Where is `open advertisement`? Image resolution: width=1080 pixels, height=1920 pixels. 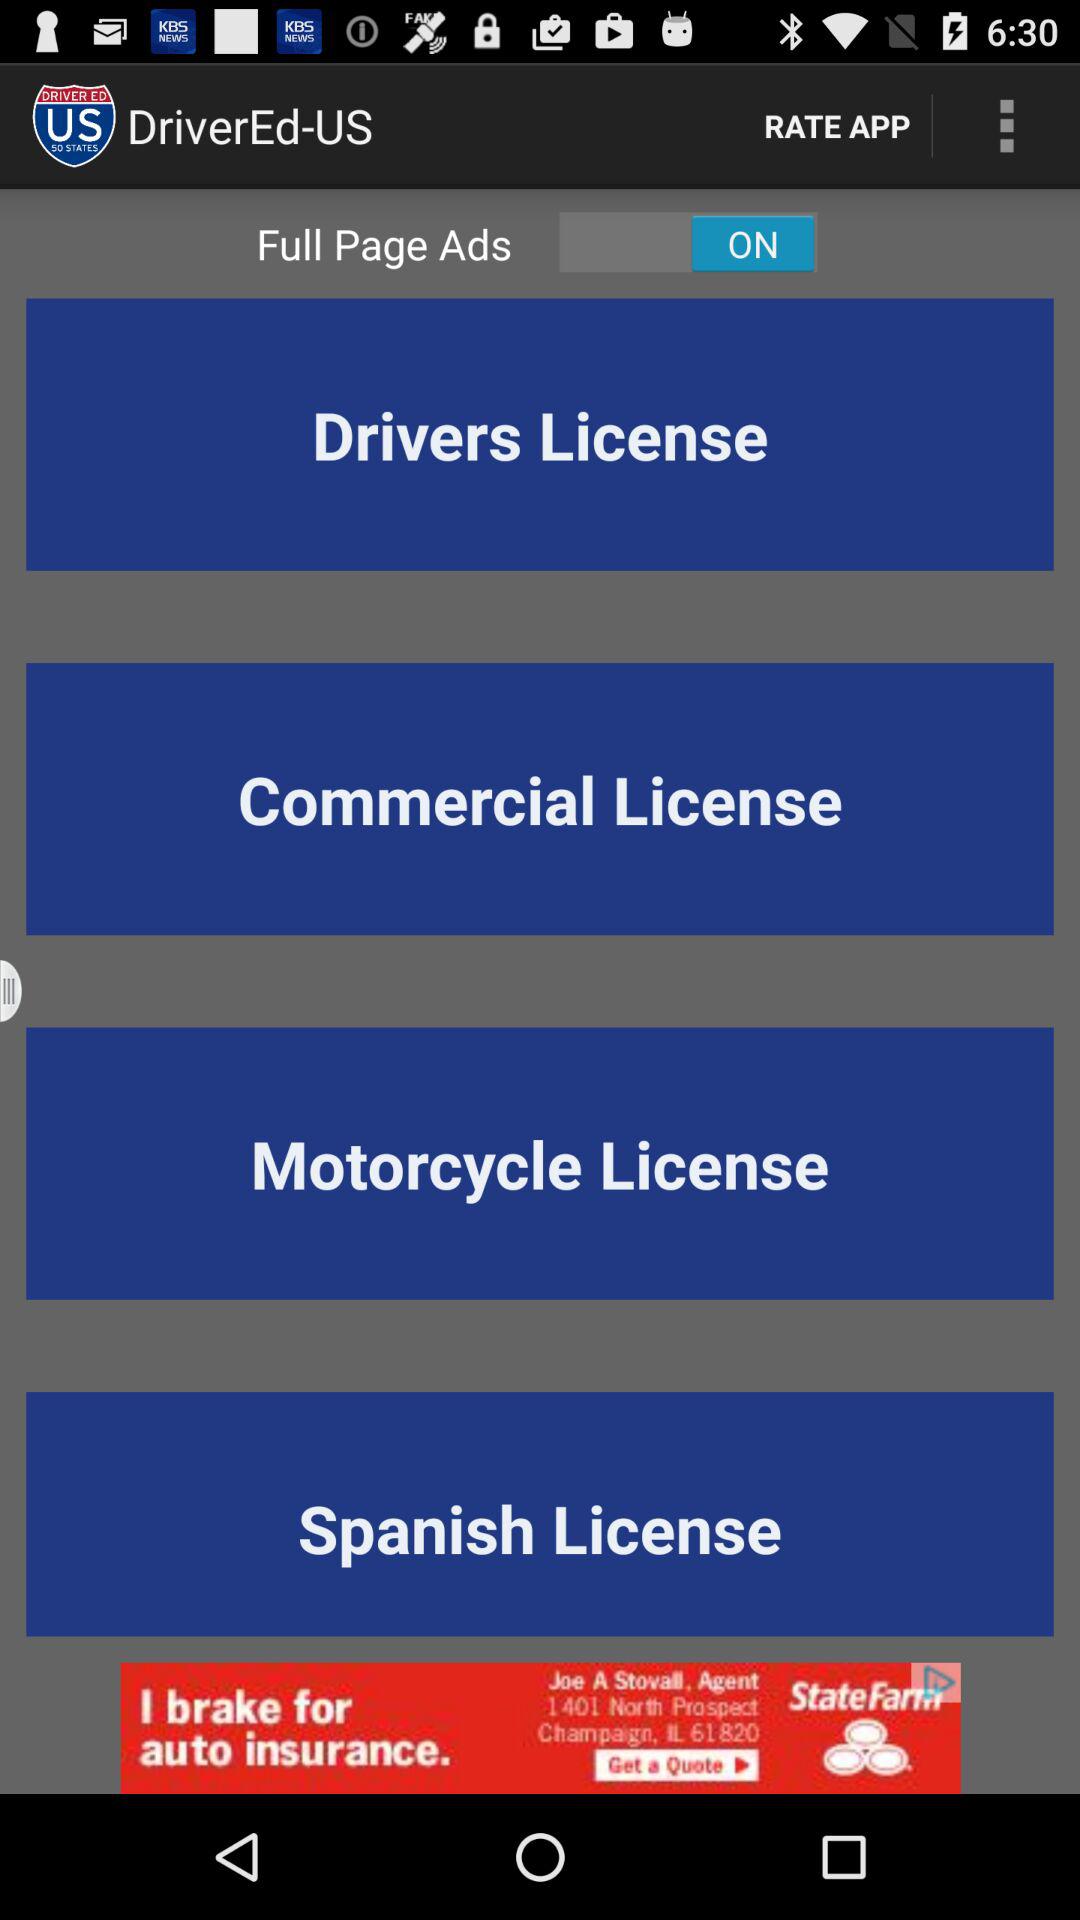 open advertisement is located at coordinates (540, 1728).